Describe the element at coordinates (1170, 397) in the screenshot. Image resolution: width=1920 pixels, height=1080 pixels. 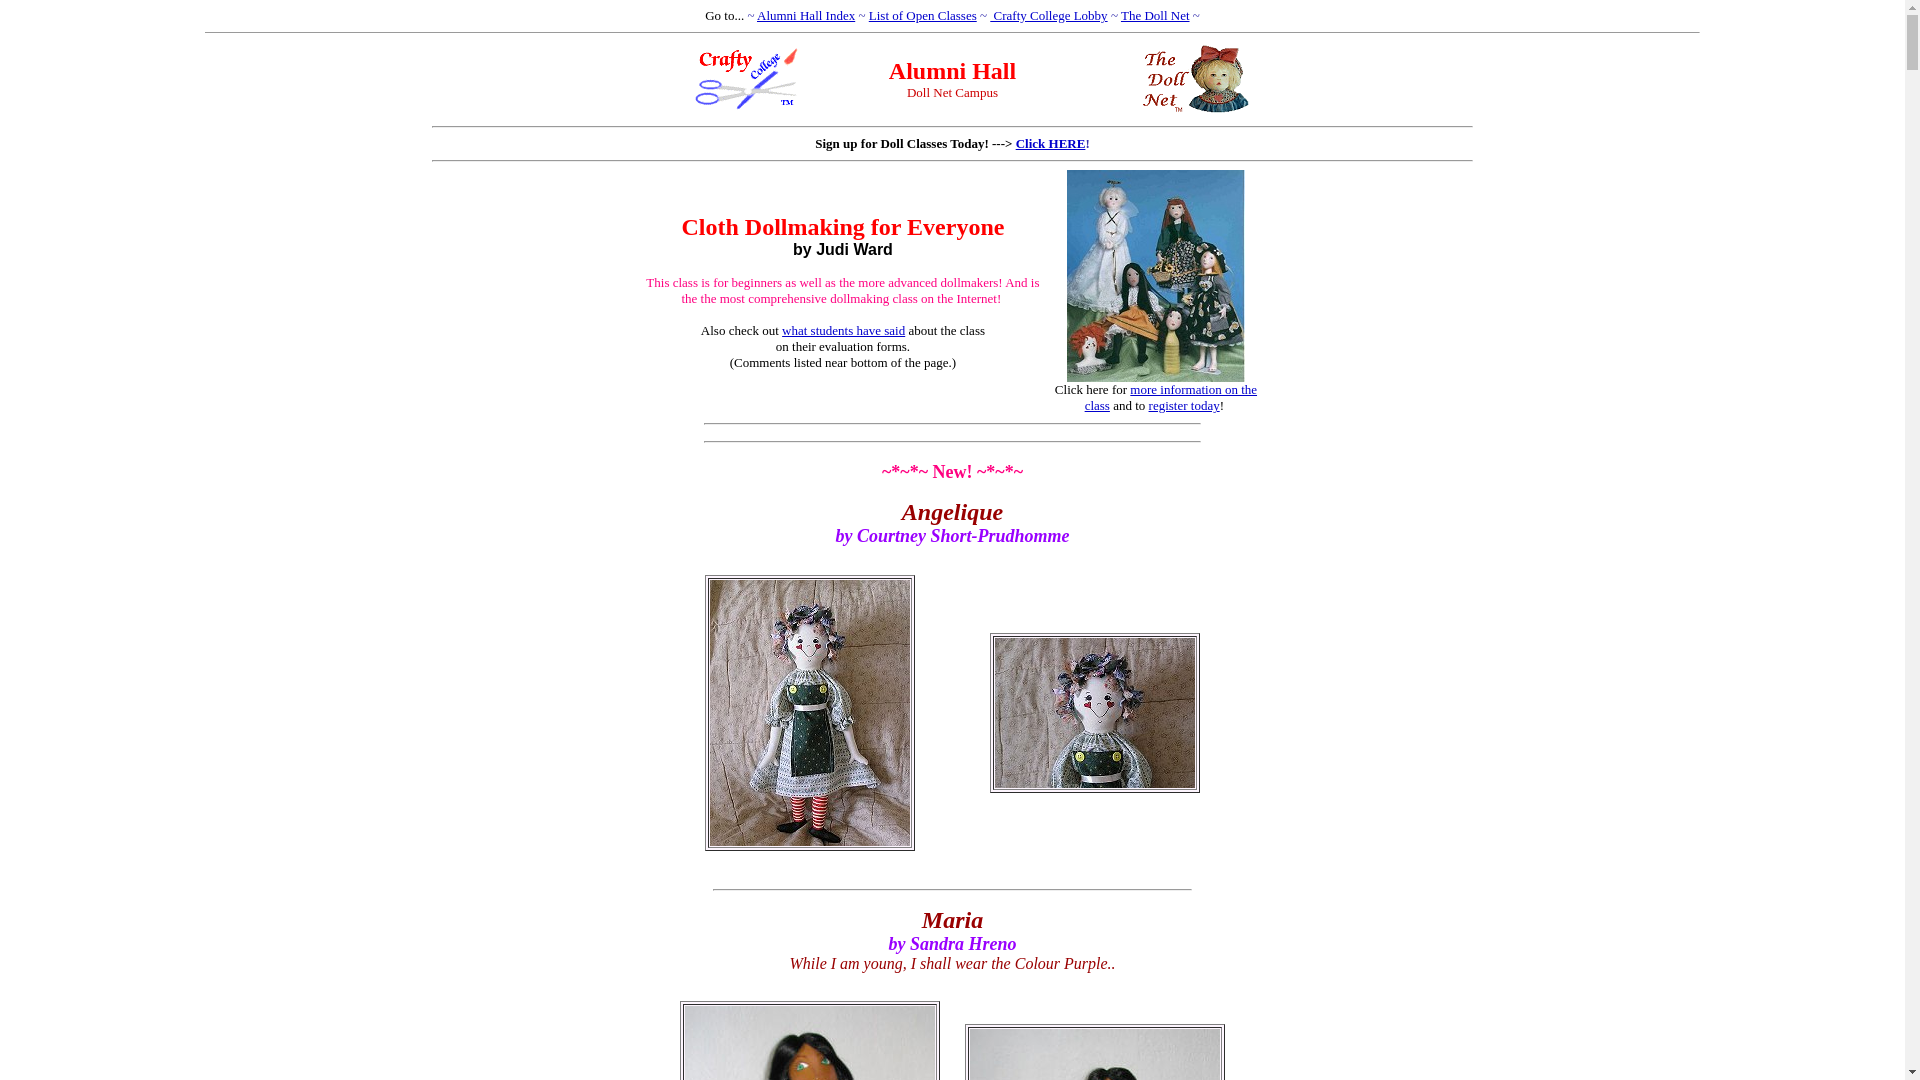
I see `more information on the class` at that location.